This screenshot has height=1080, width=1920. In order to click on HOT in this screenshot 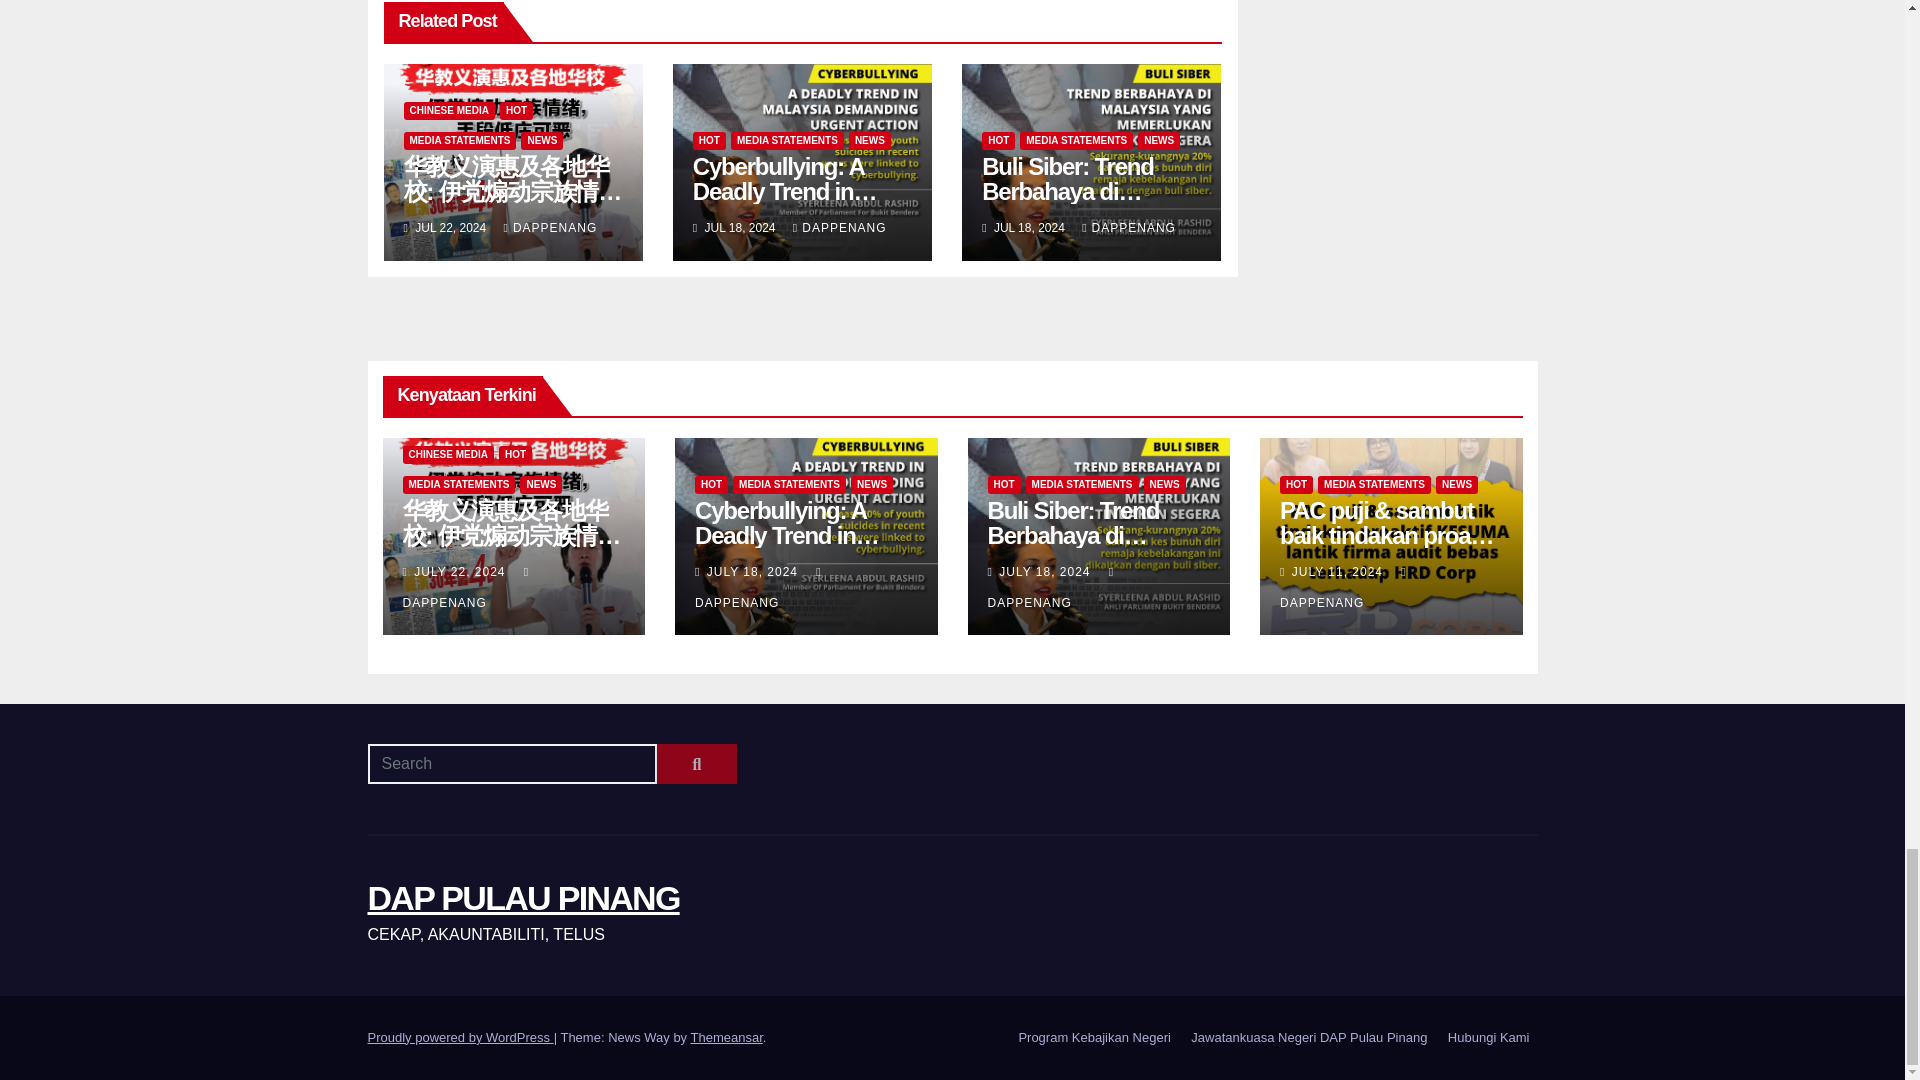, I will do `click(709, 140)`.